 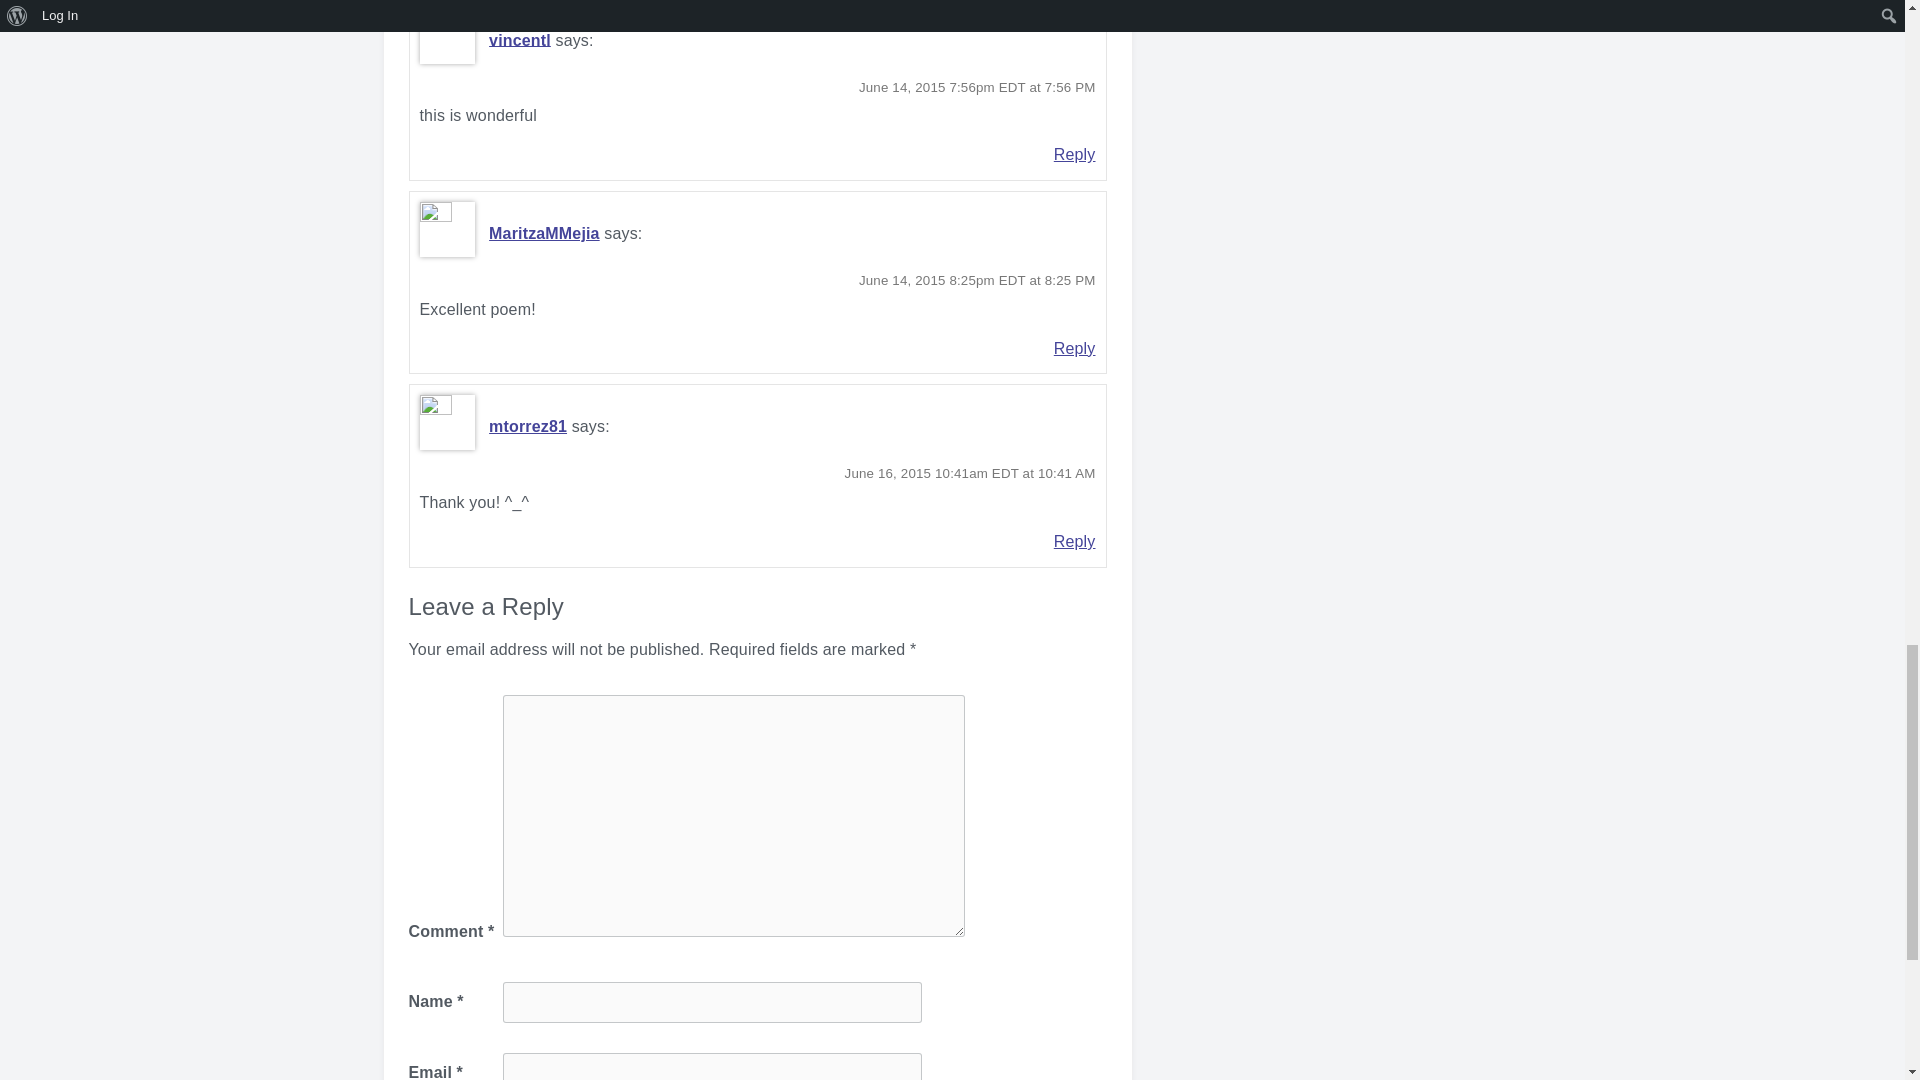 I want to click on June 16, 2015 10:41am EDT at 10:41 AM, so click(x=970, y=472).